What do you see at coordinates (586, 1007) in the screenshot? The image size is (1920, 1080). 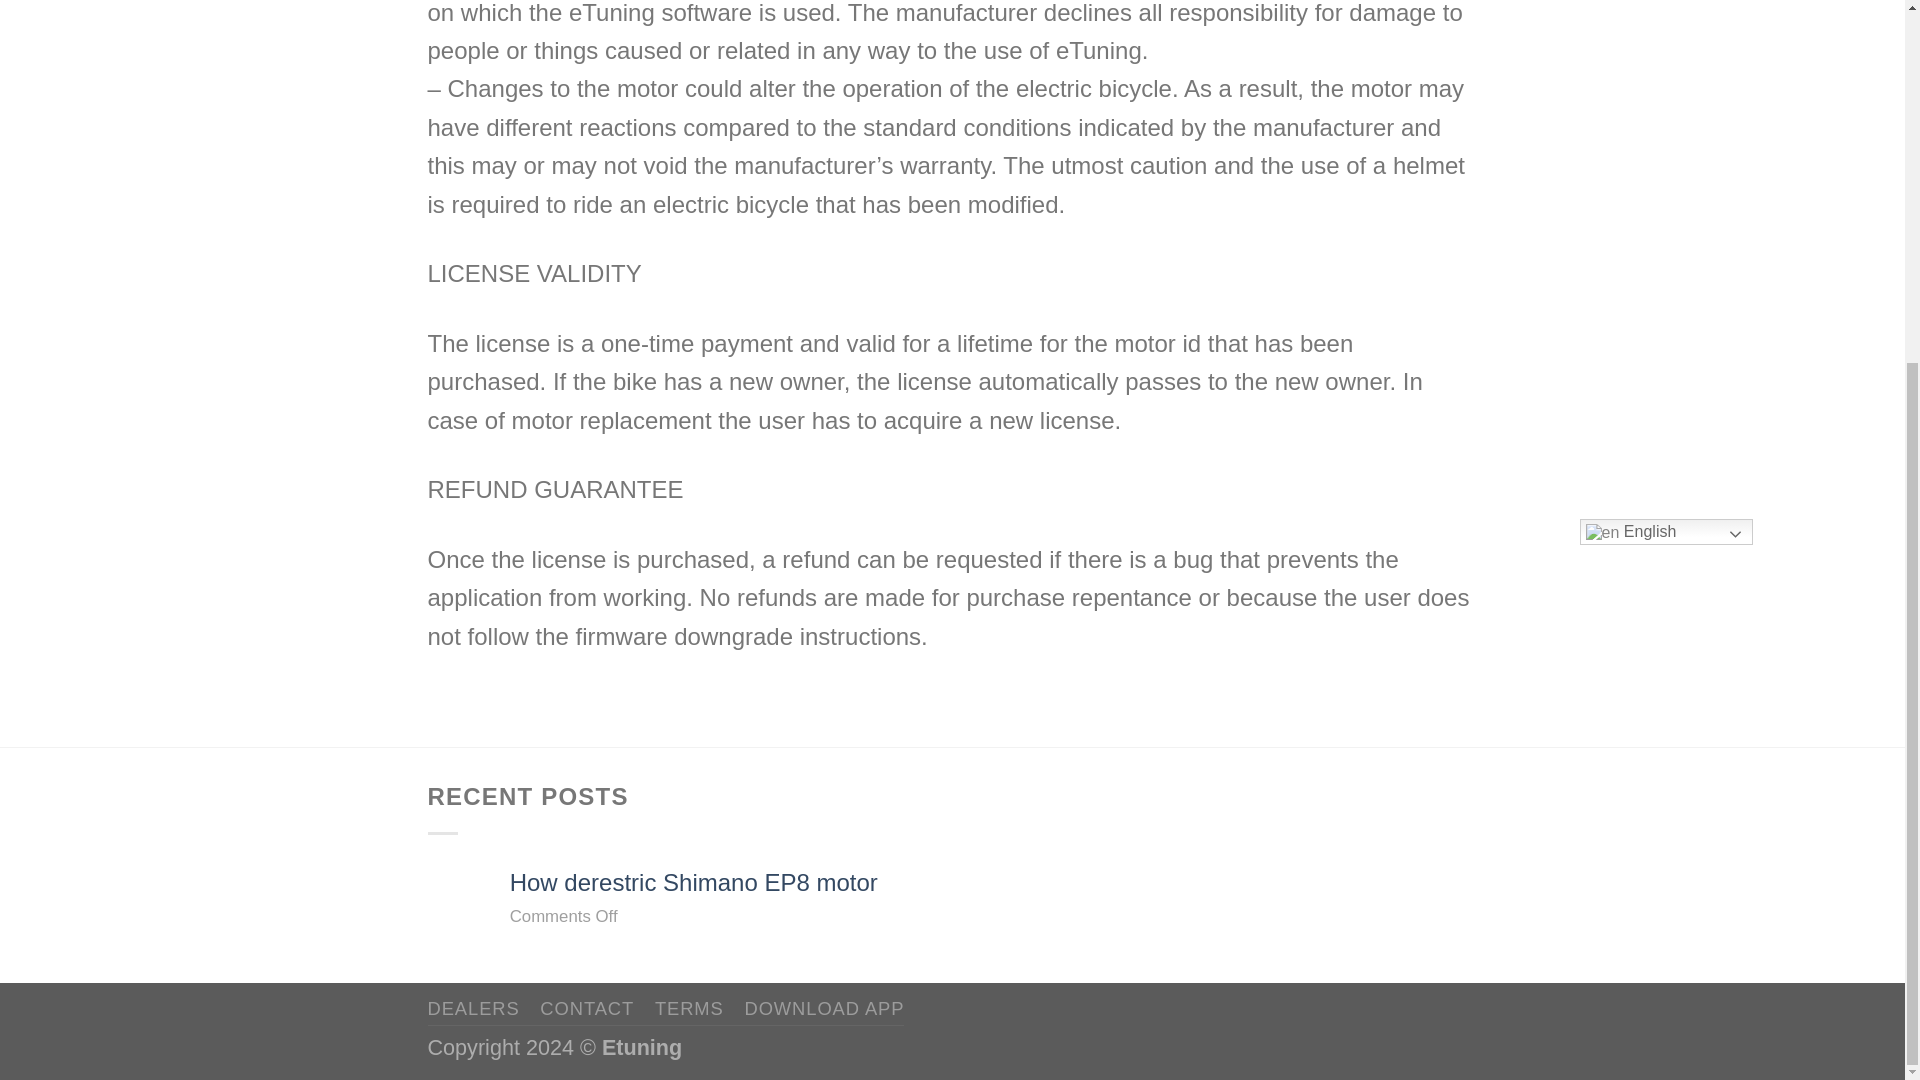 I see `CONTACT` at bounding box center [586, 1007].